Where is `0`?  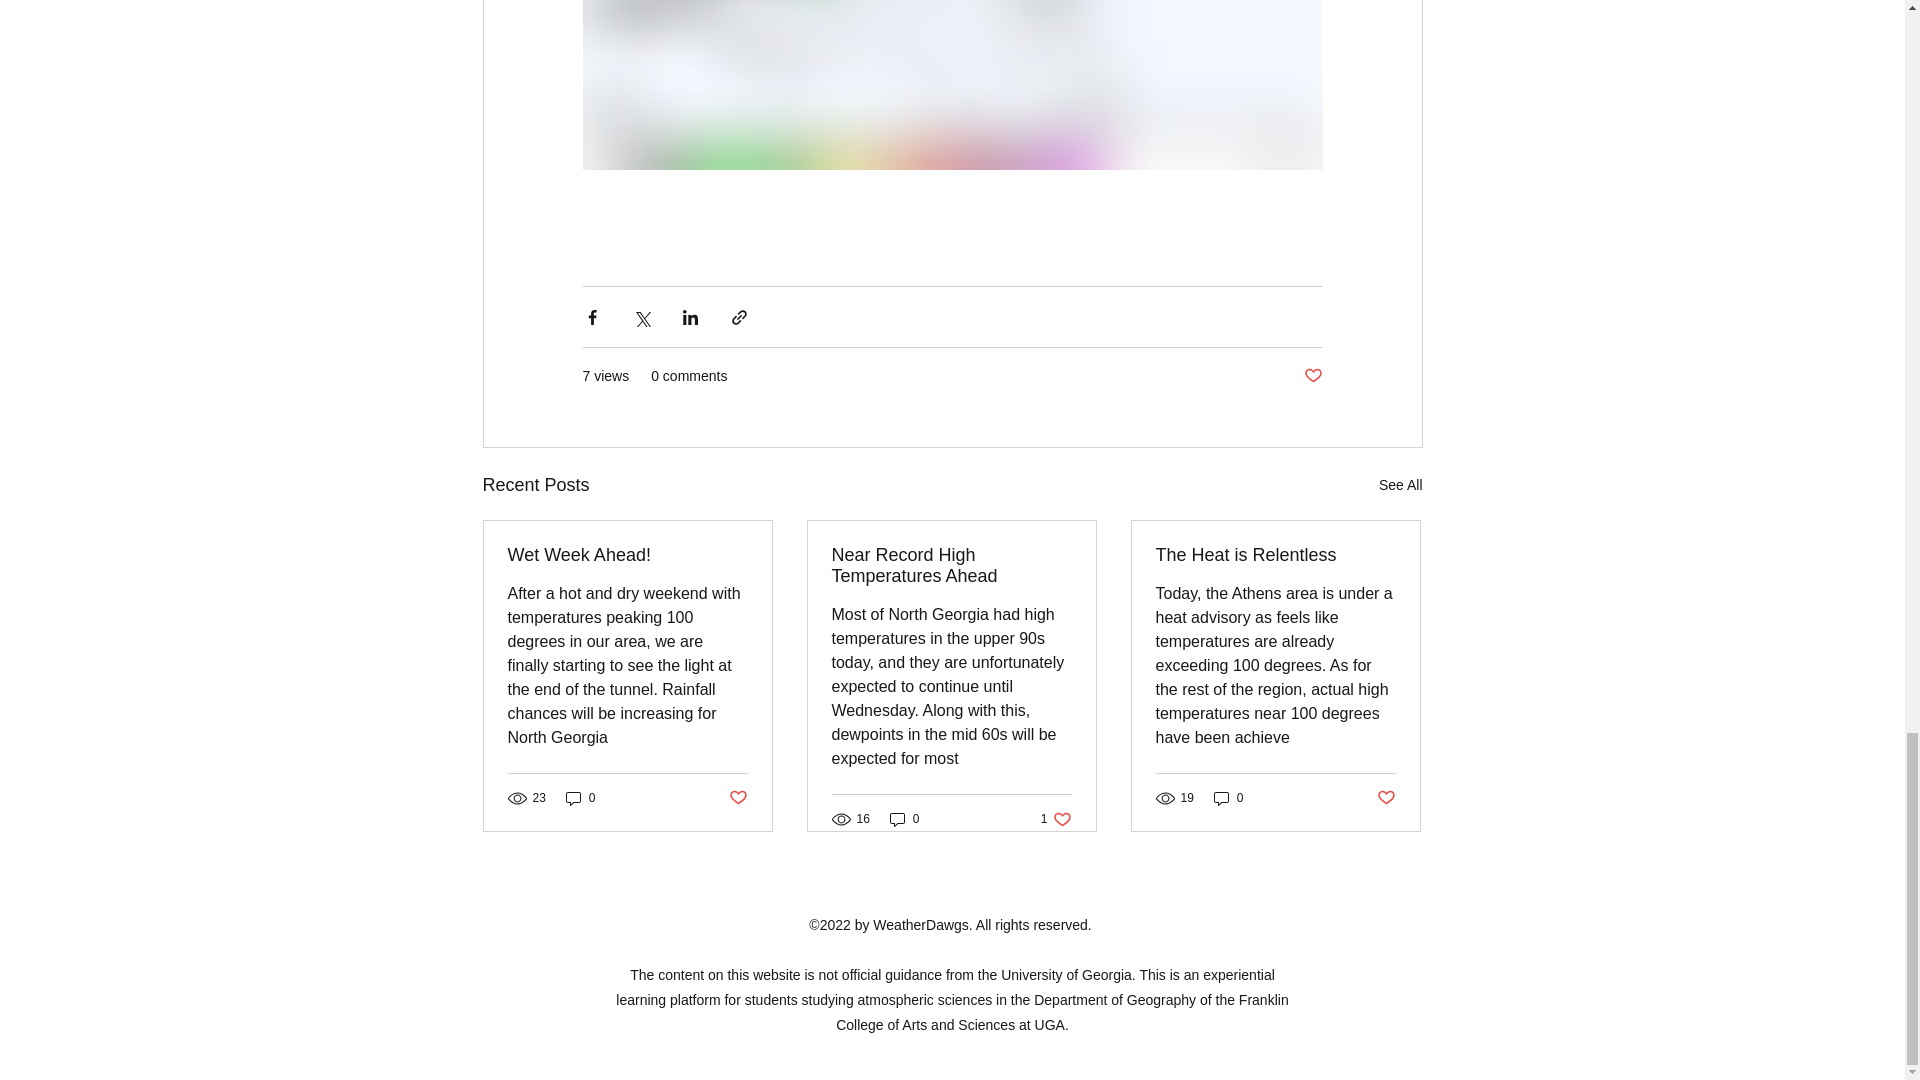 0 is located at coordinates (1228, 798).